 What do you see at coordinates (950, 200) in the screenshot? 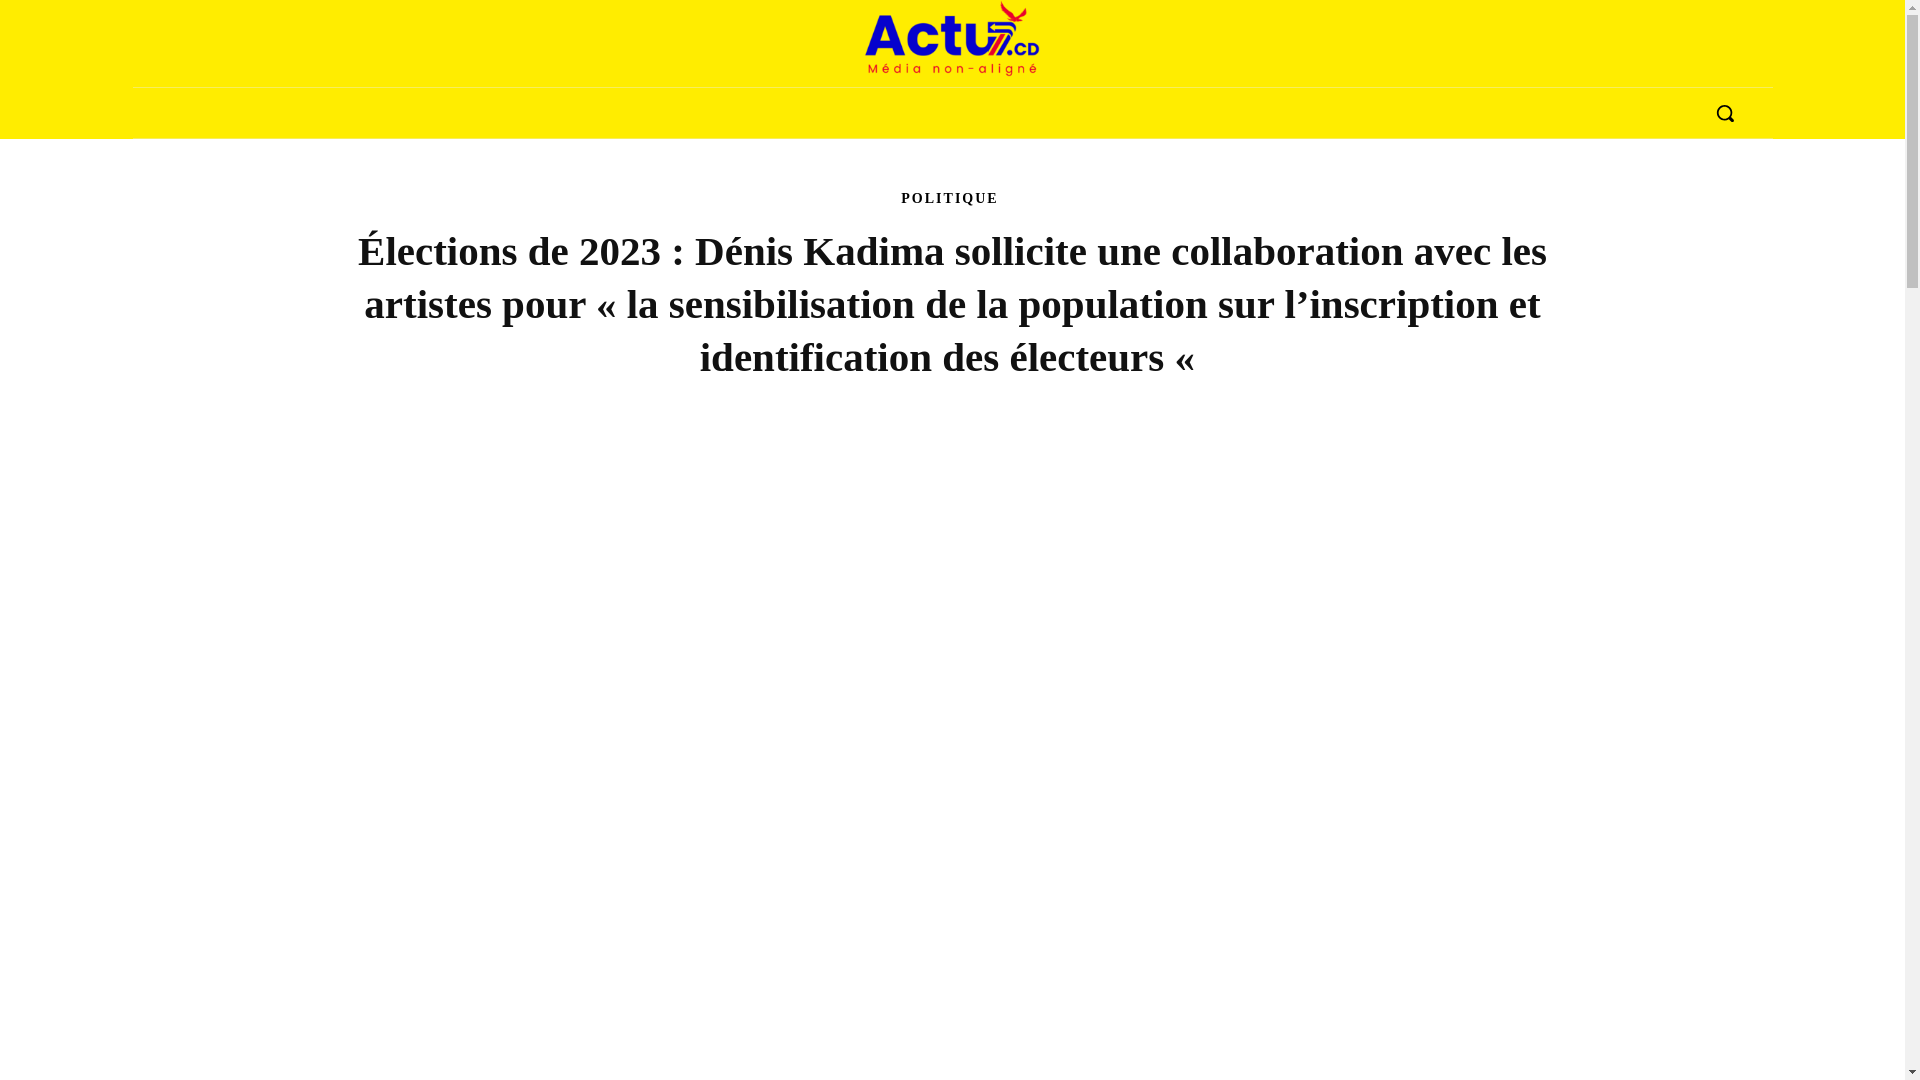
I see `POLITIQUE` at bounding box center [950, 200].